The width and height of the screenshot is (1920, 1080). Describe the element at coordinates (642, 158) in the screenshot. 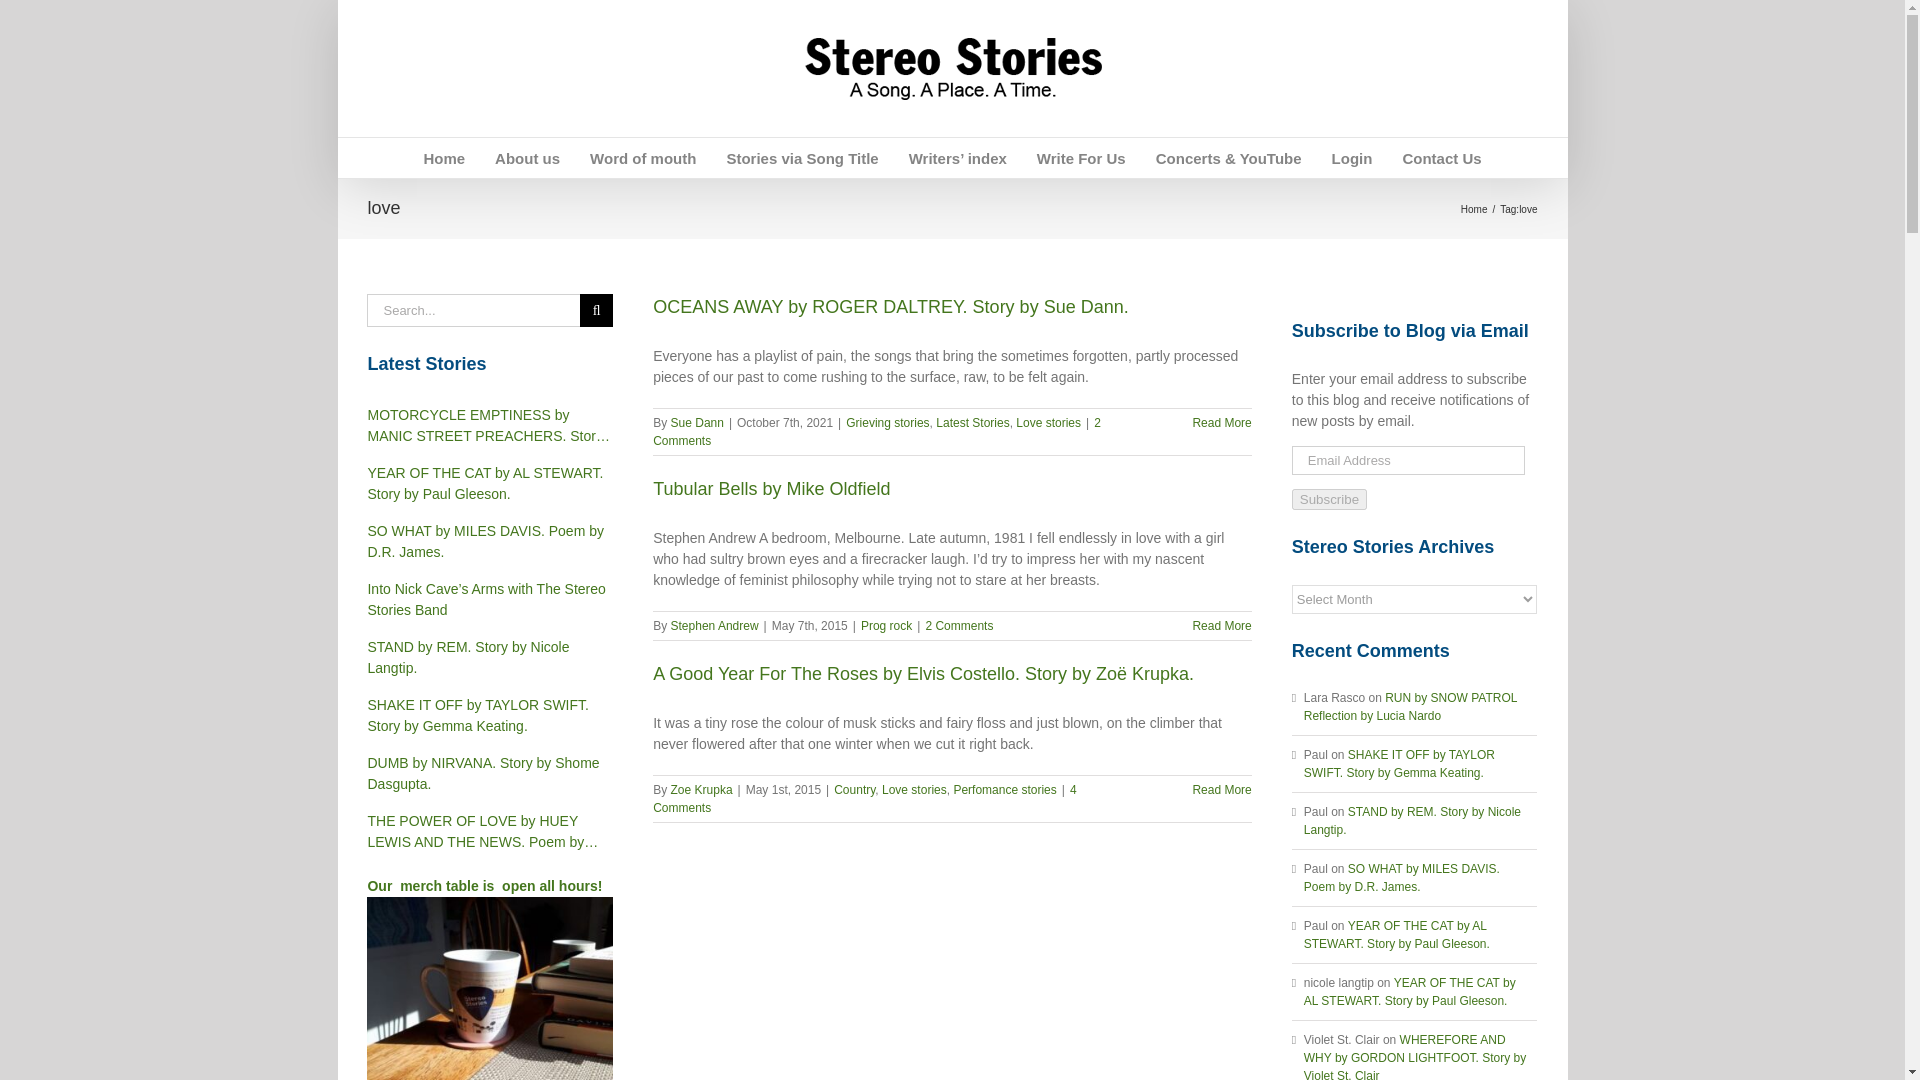

I see `Word of mouth` at that location.